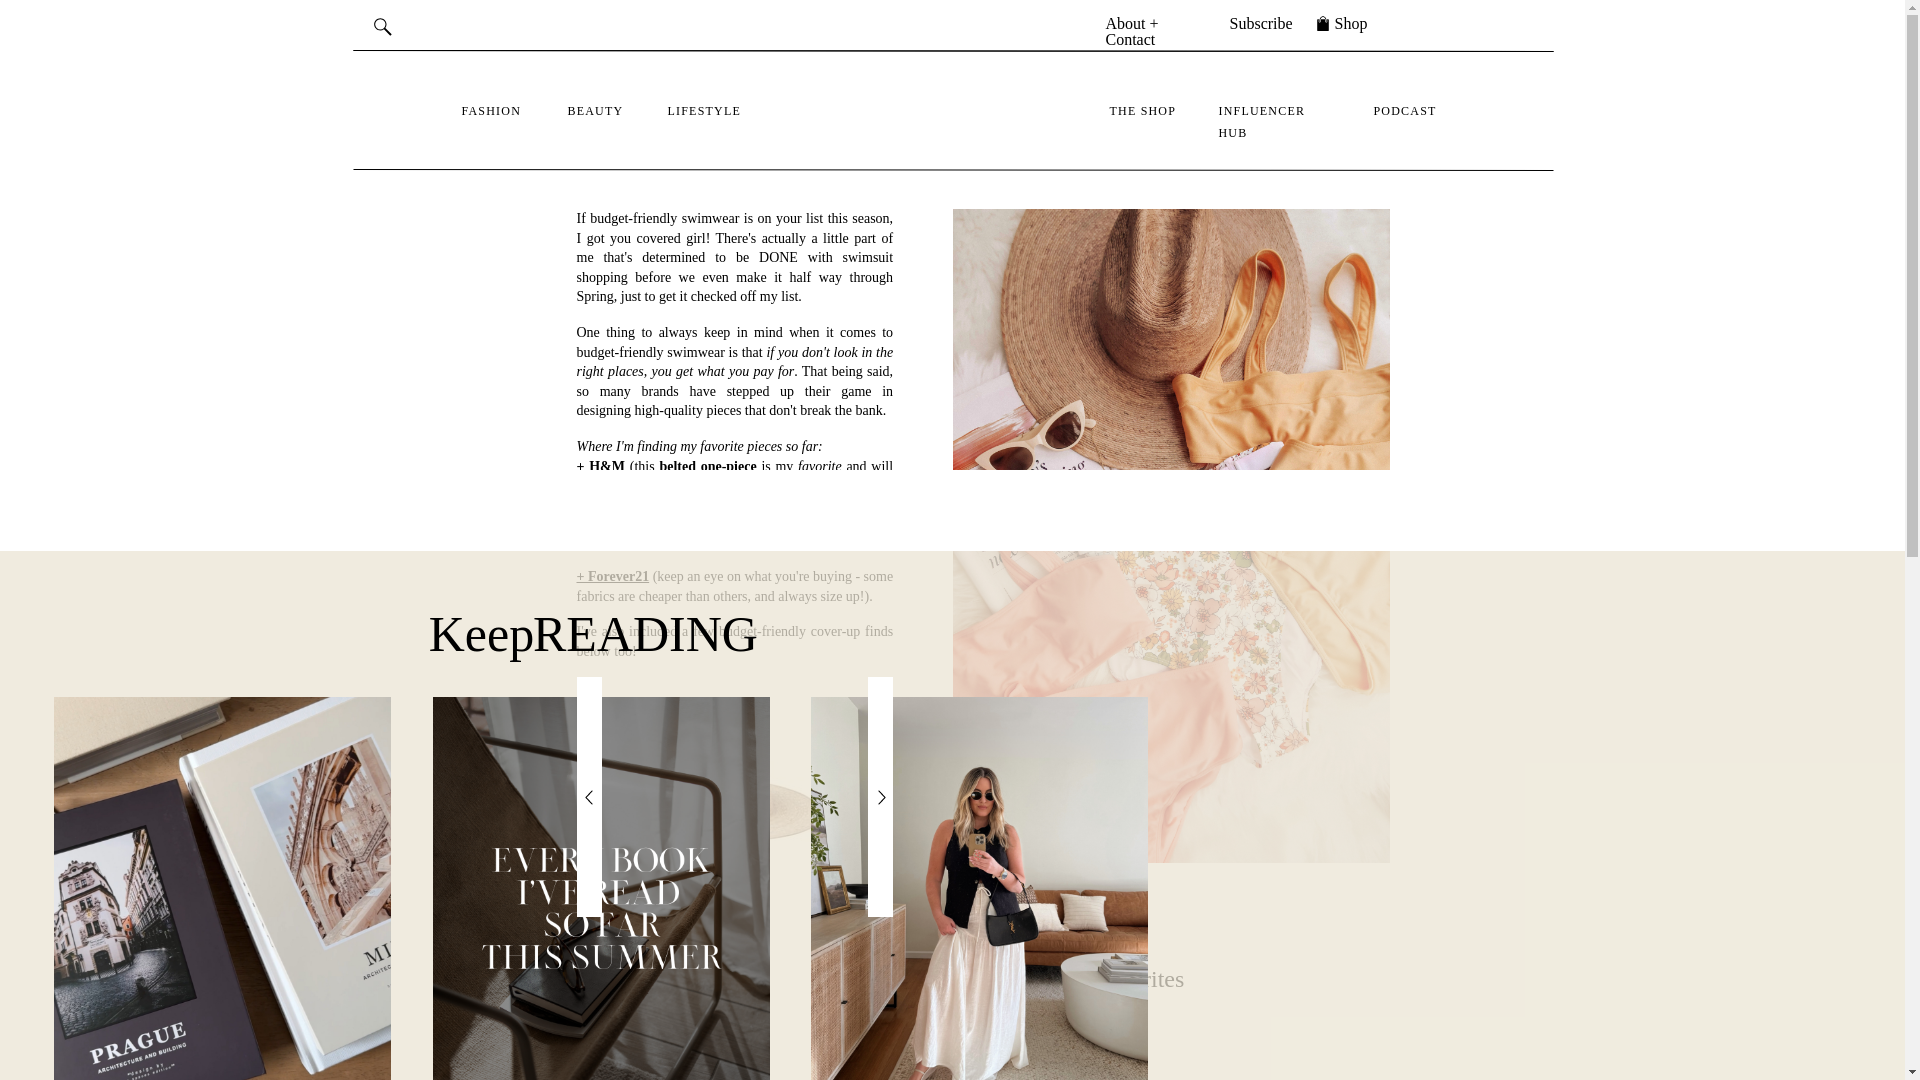  Describe the element at coordinates (1146, 110) in the screenshot. I see `THE SHOP` at that location.